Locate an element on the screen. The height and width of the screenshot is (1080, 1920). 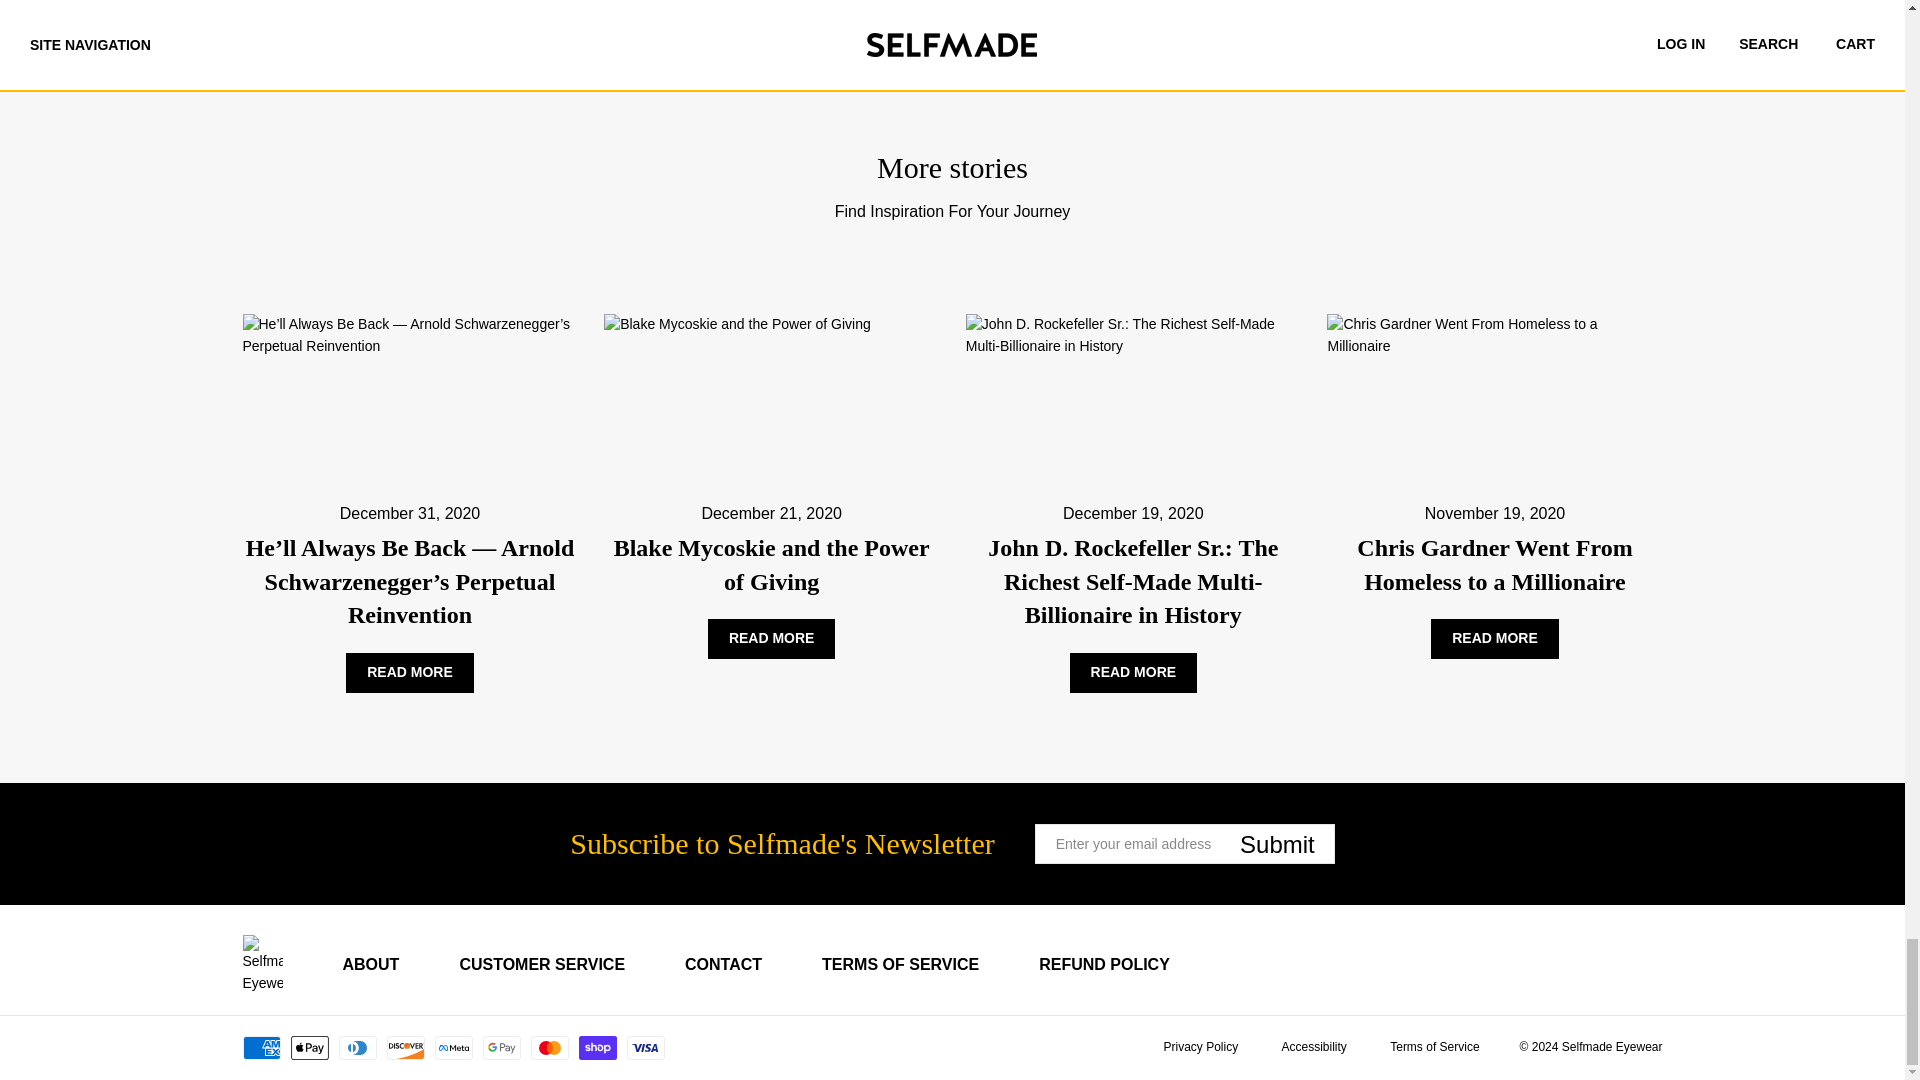
READ MORE is located at coordinates (772, 638).